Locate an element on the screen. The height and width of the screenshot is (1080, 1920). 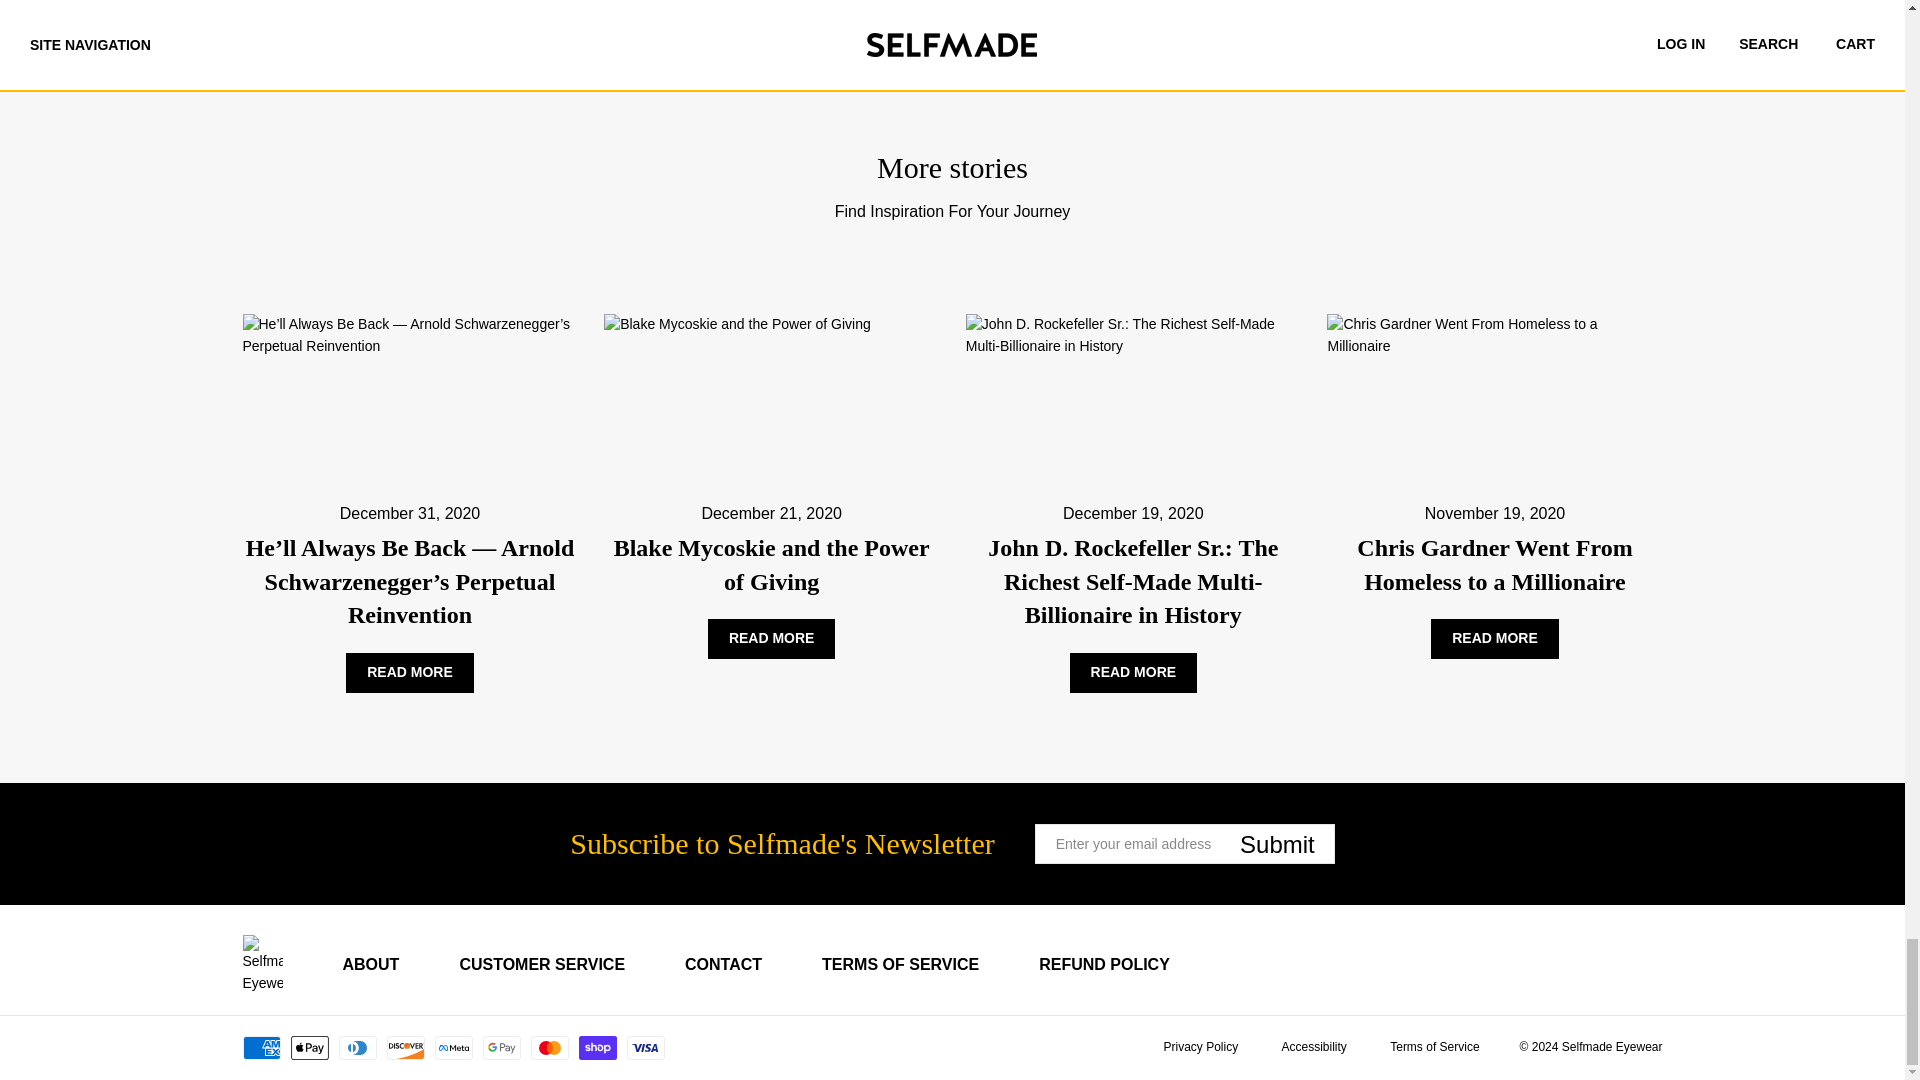
READ MORE is located at coordinates (772, 638).